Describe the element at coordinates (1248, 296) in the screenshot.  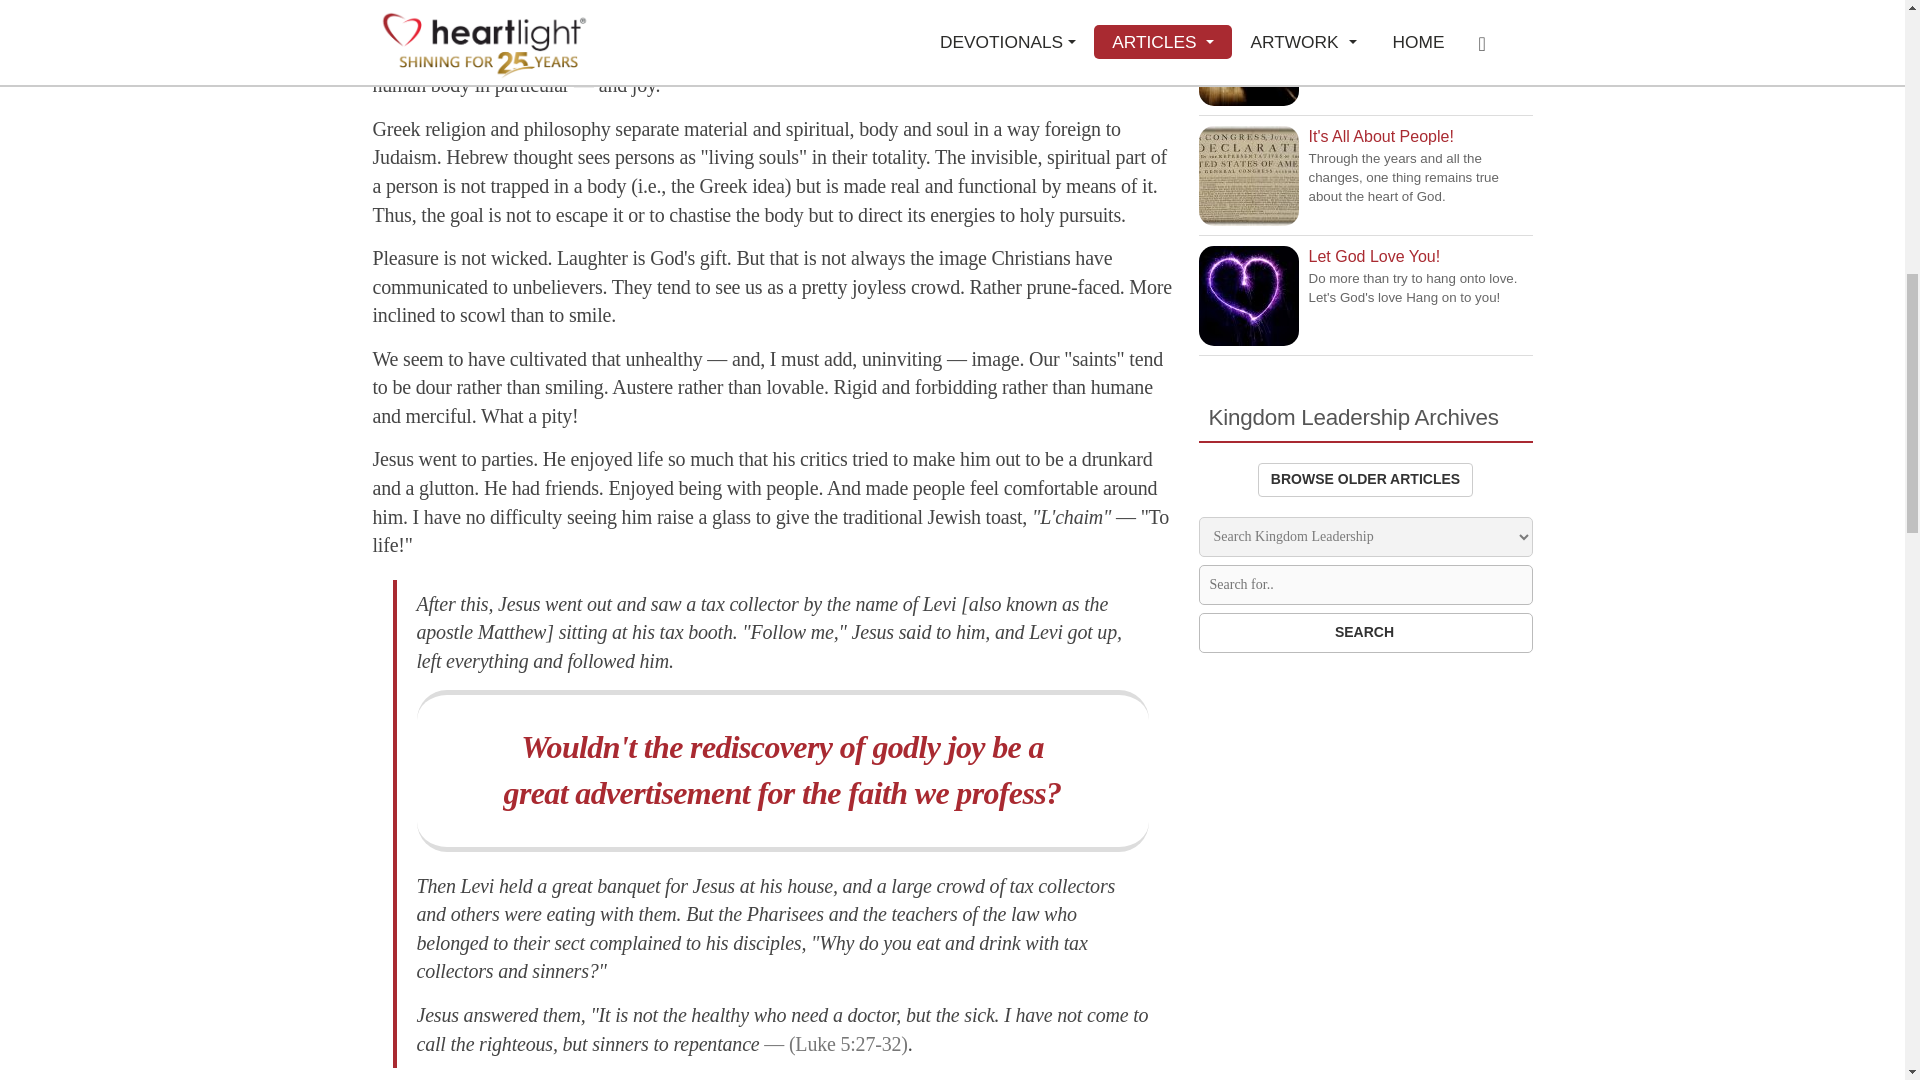
I see `Let God Love You!` at that location.